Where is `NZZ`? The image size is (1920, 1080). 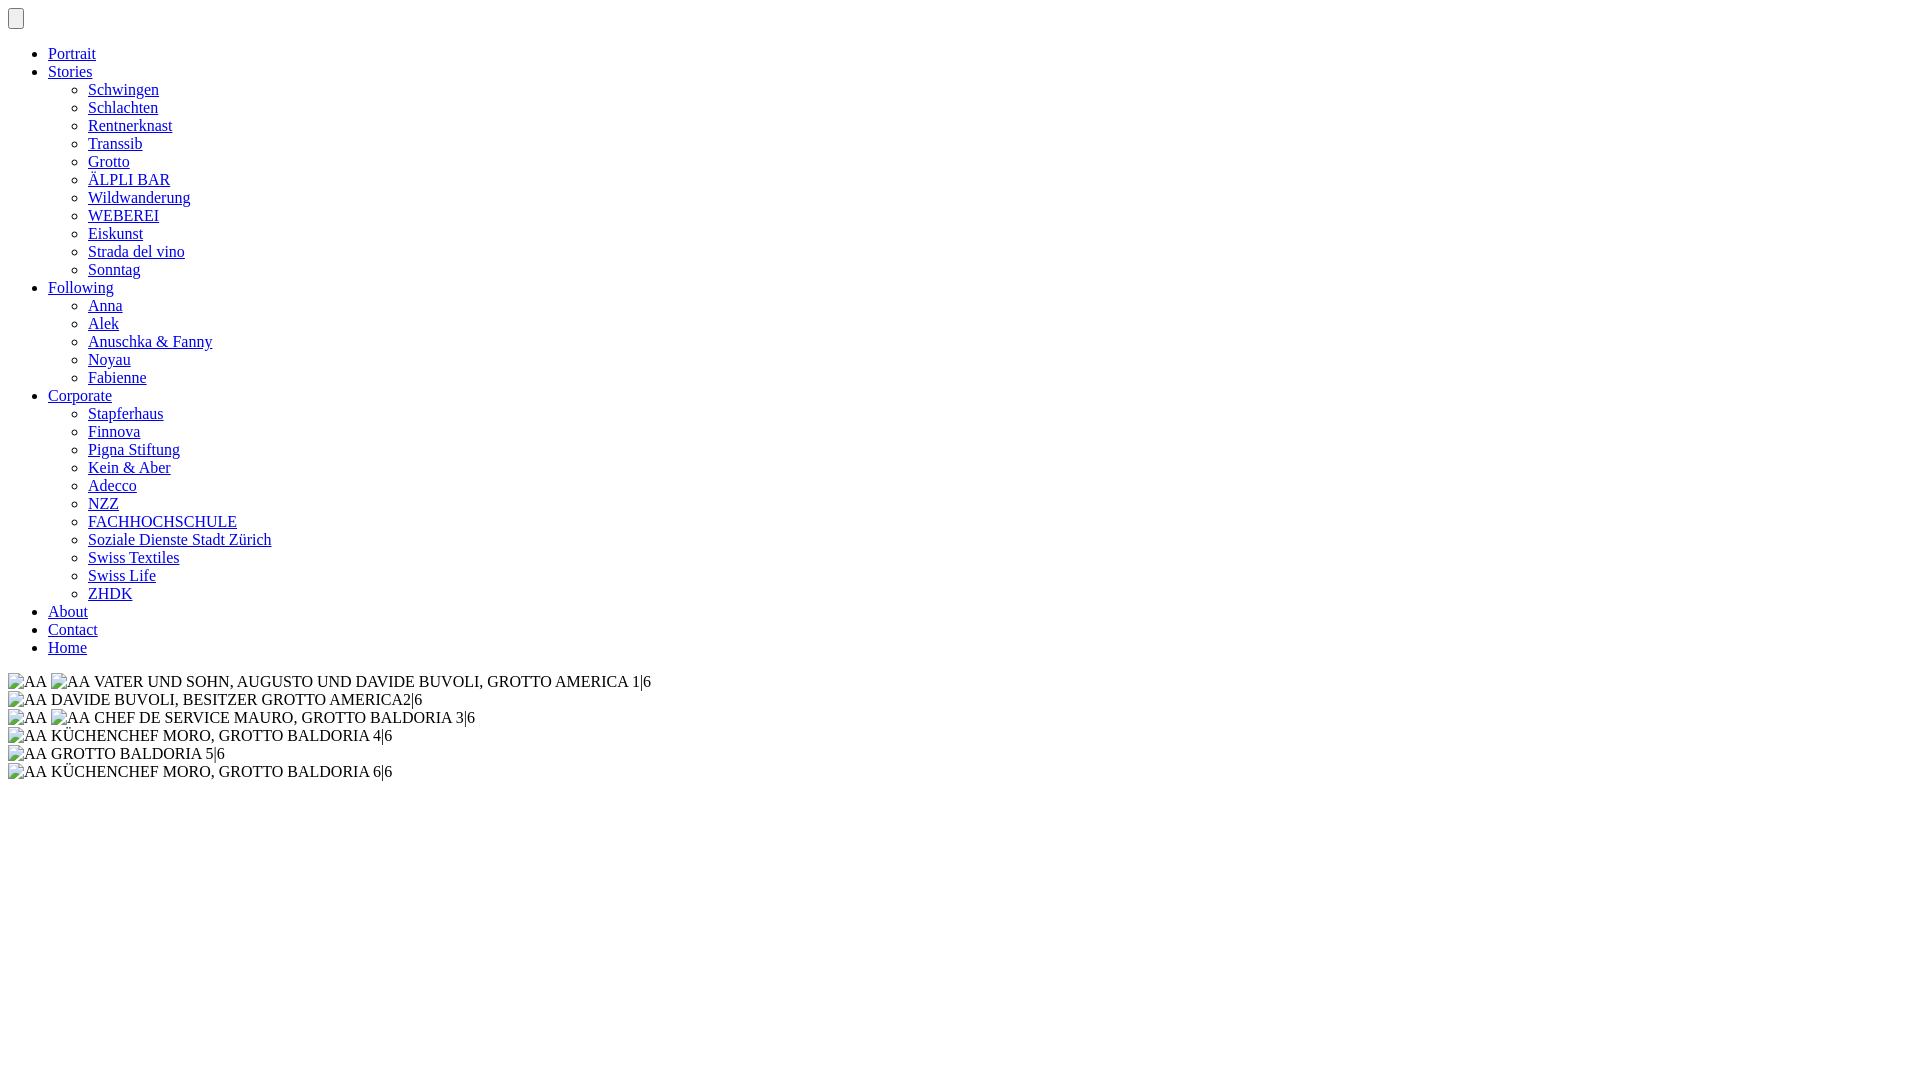
NZZ is located at coordinates (104, 504).